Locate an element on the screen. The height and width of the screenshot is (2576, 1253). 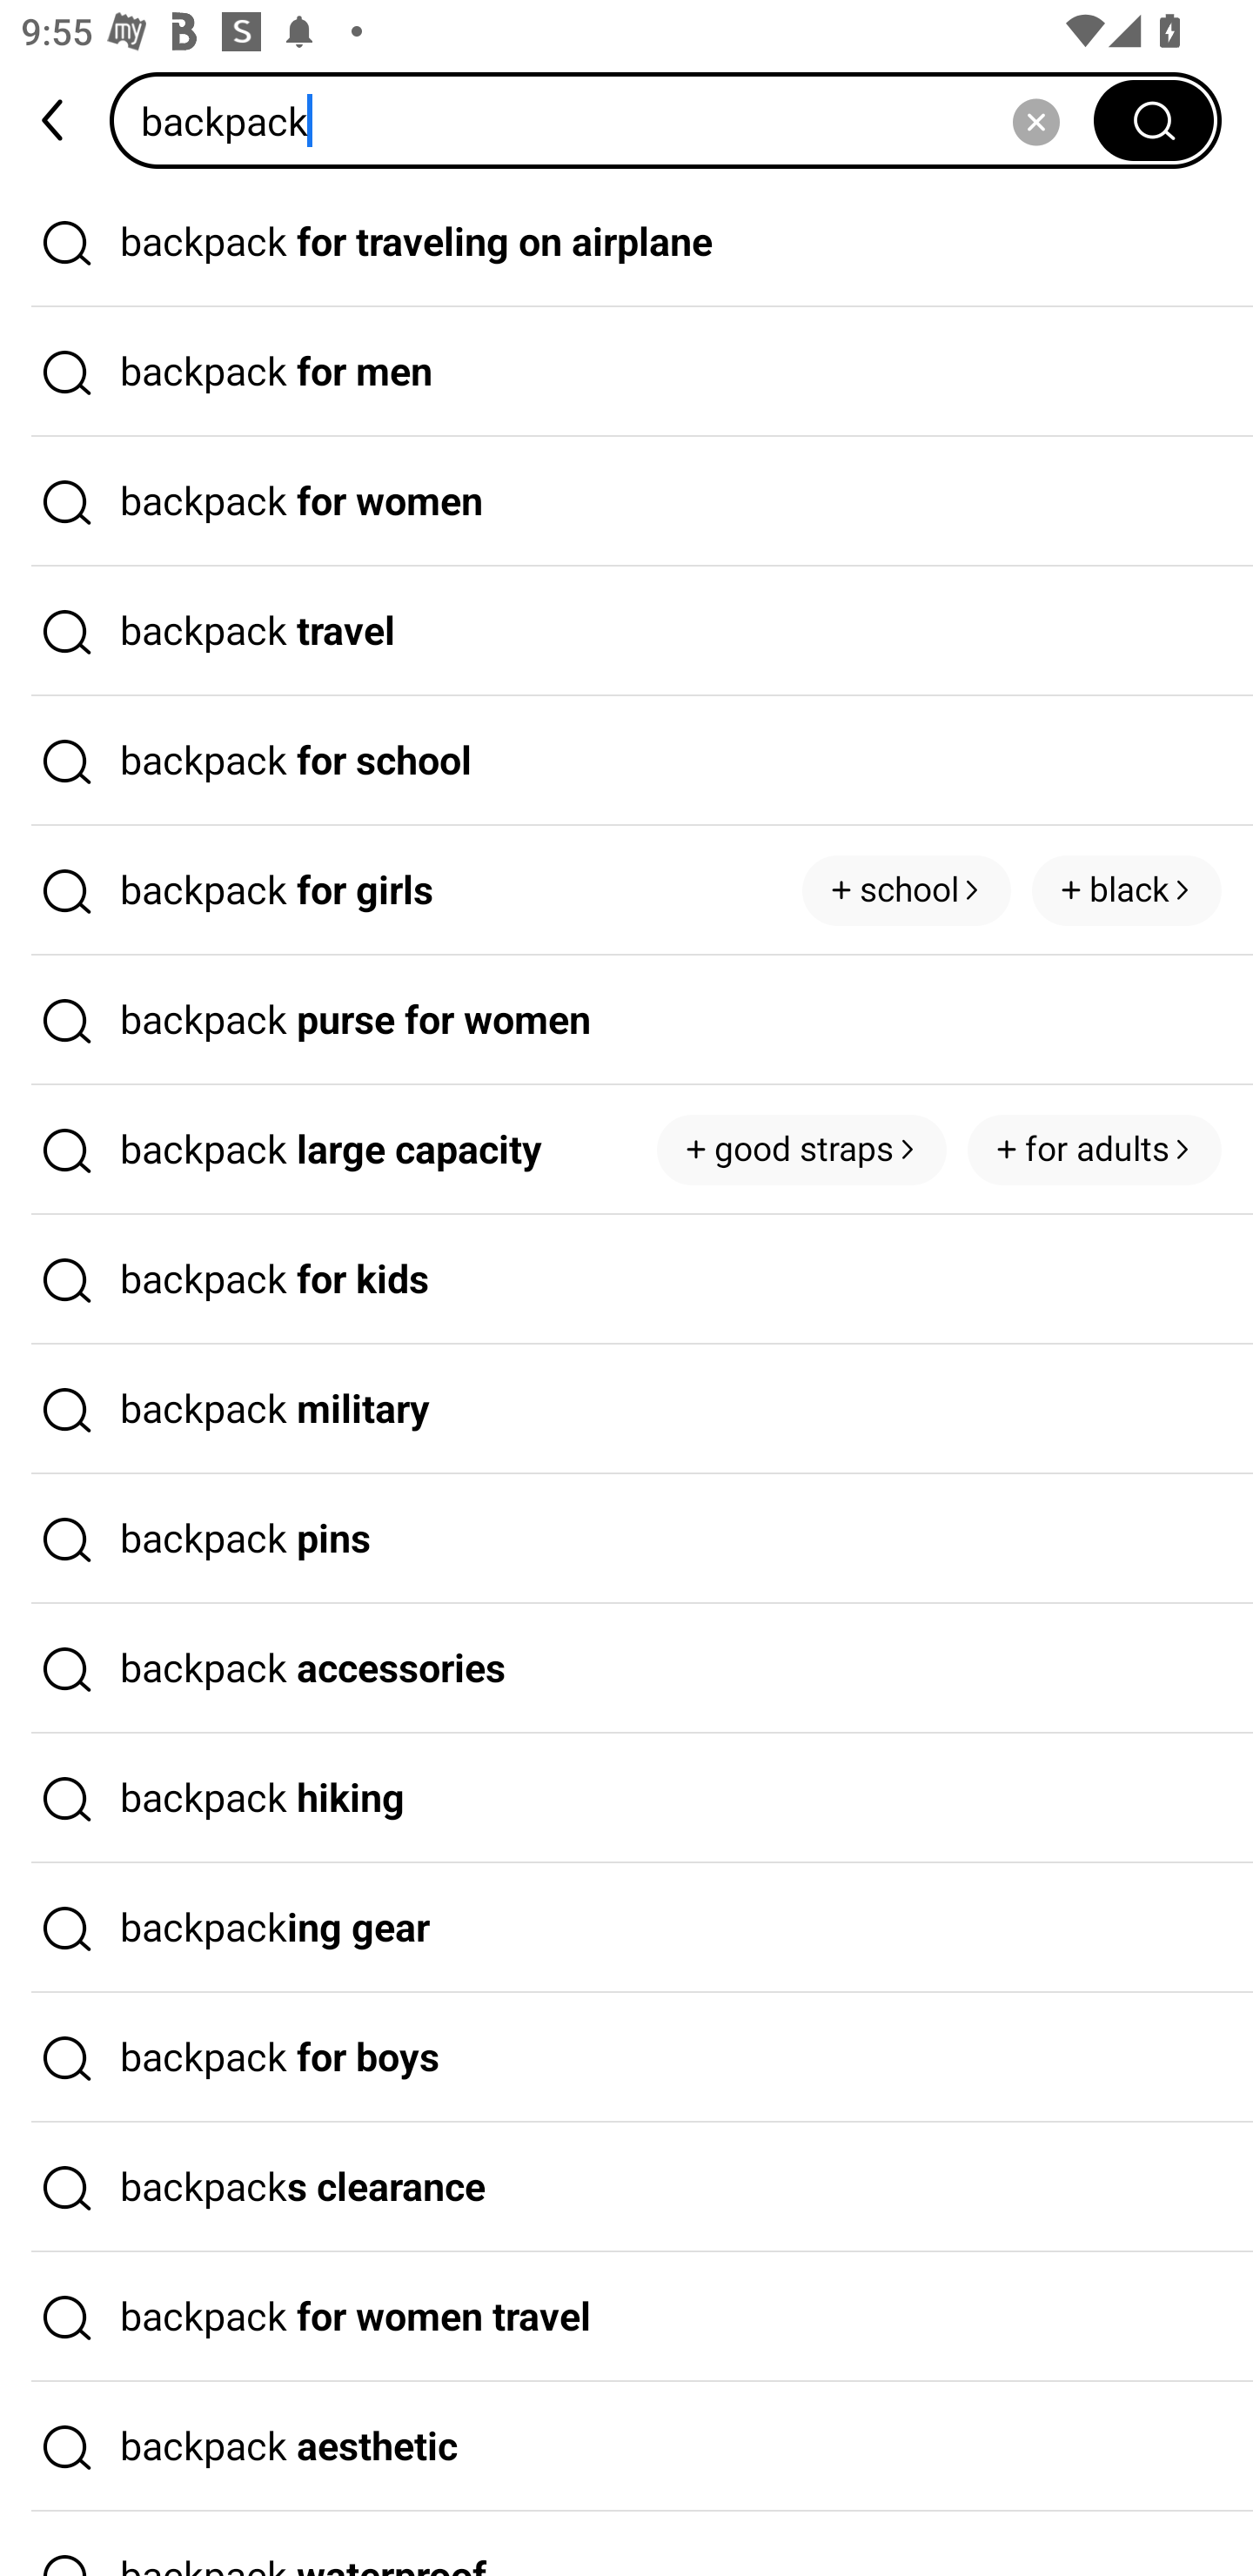
backpack accessories is located at coordinates (626, 1669).